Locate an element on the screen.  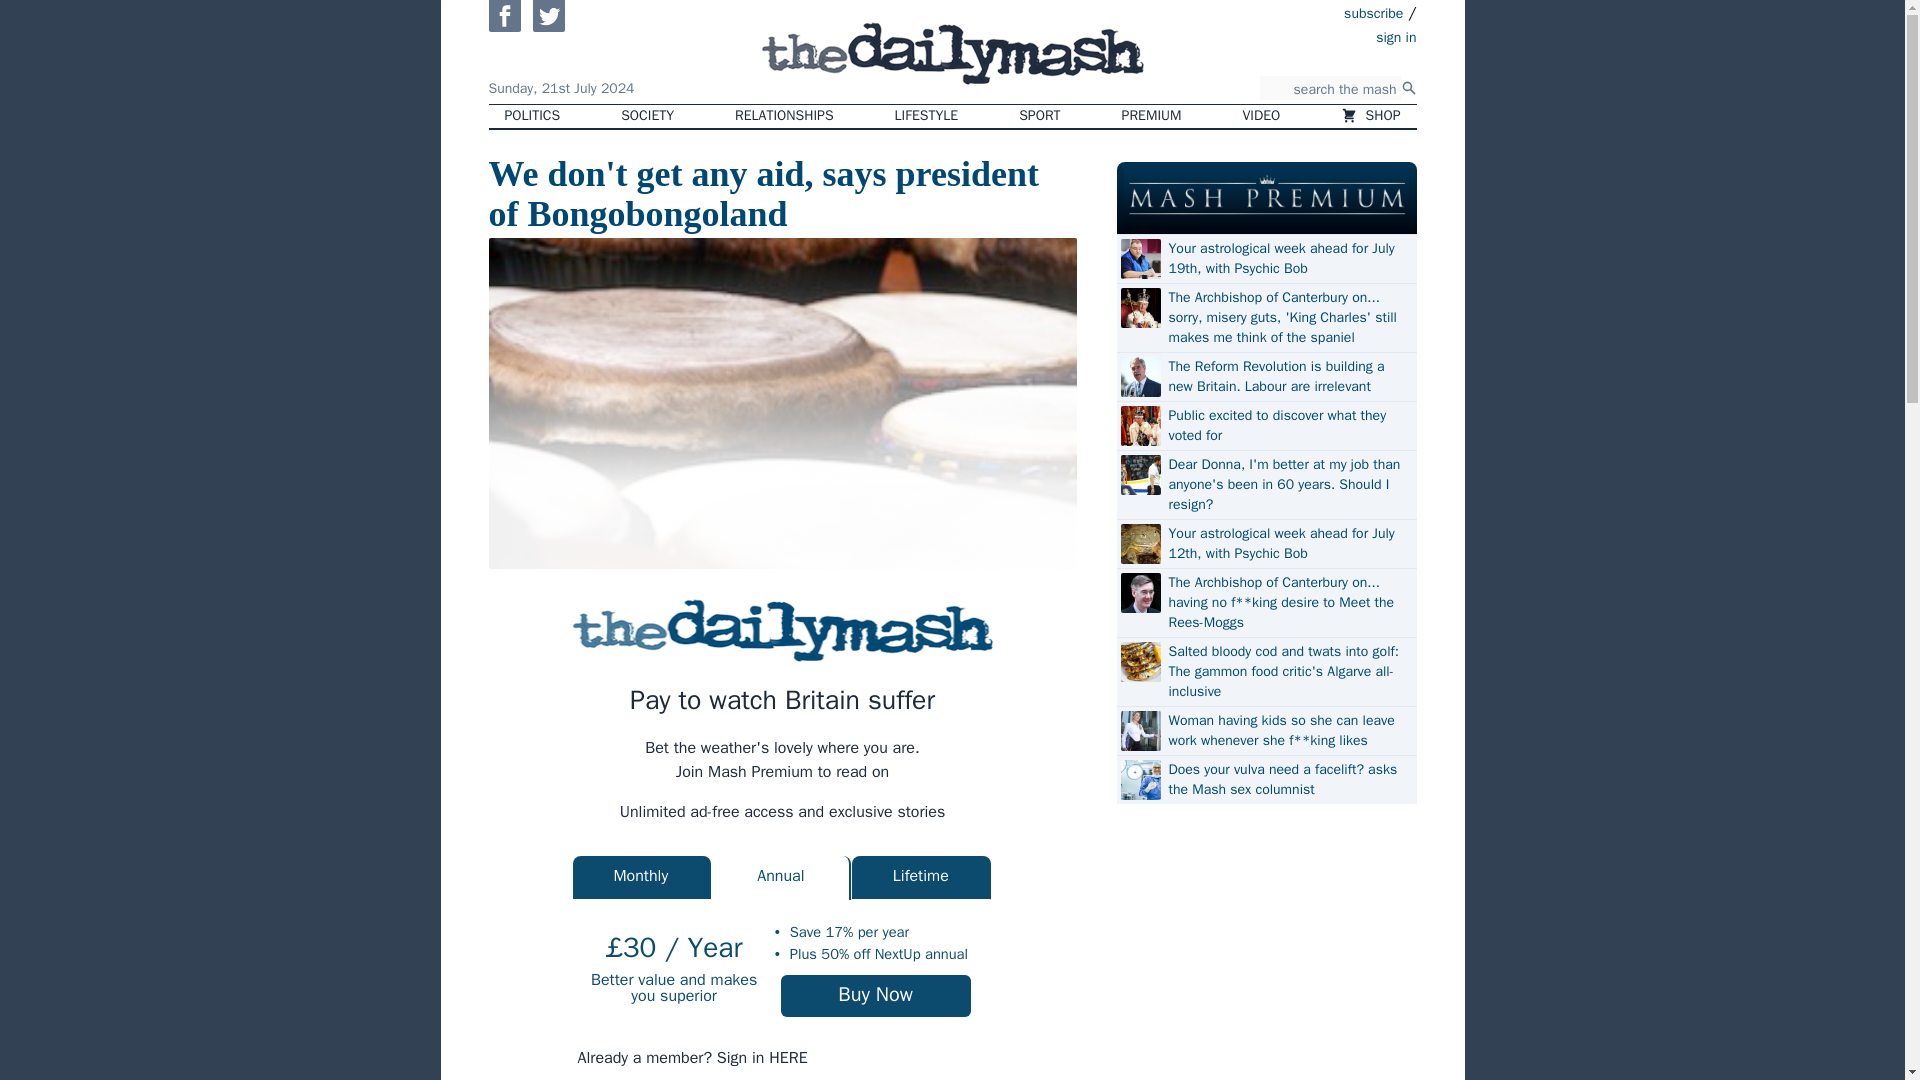
Your astrological week ahead for July 19th, with Psychic Bob is located at coordinates (1289, 258).